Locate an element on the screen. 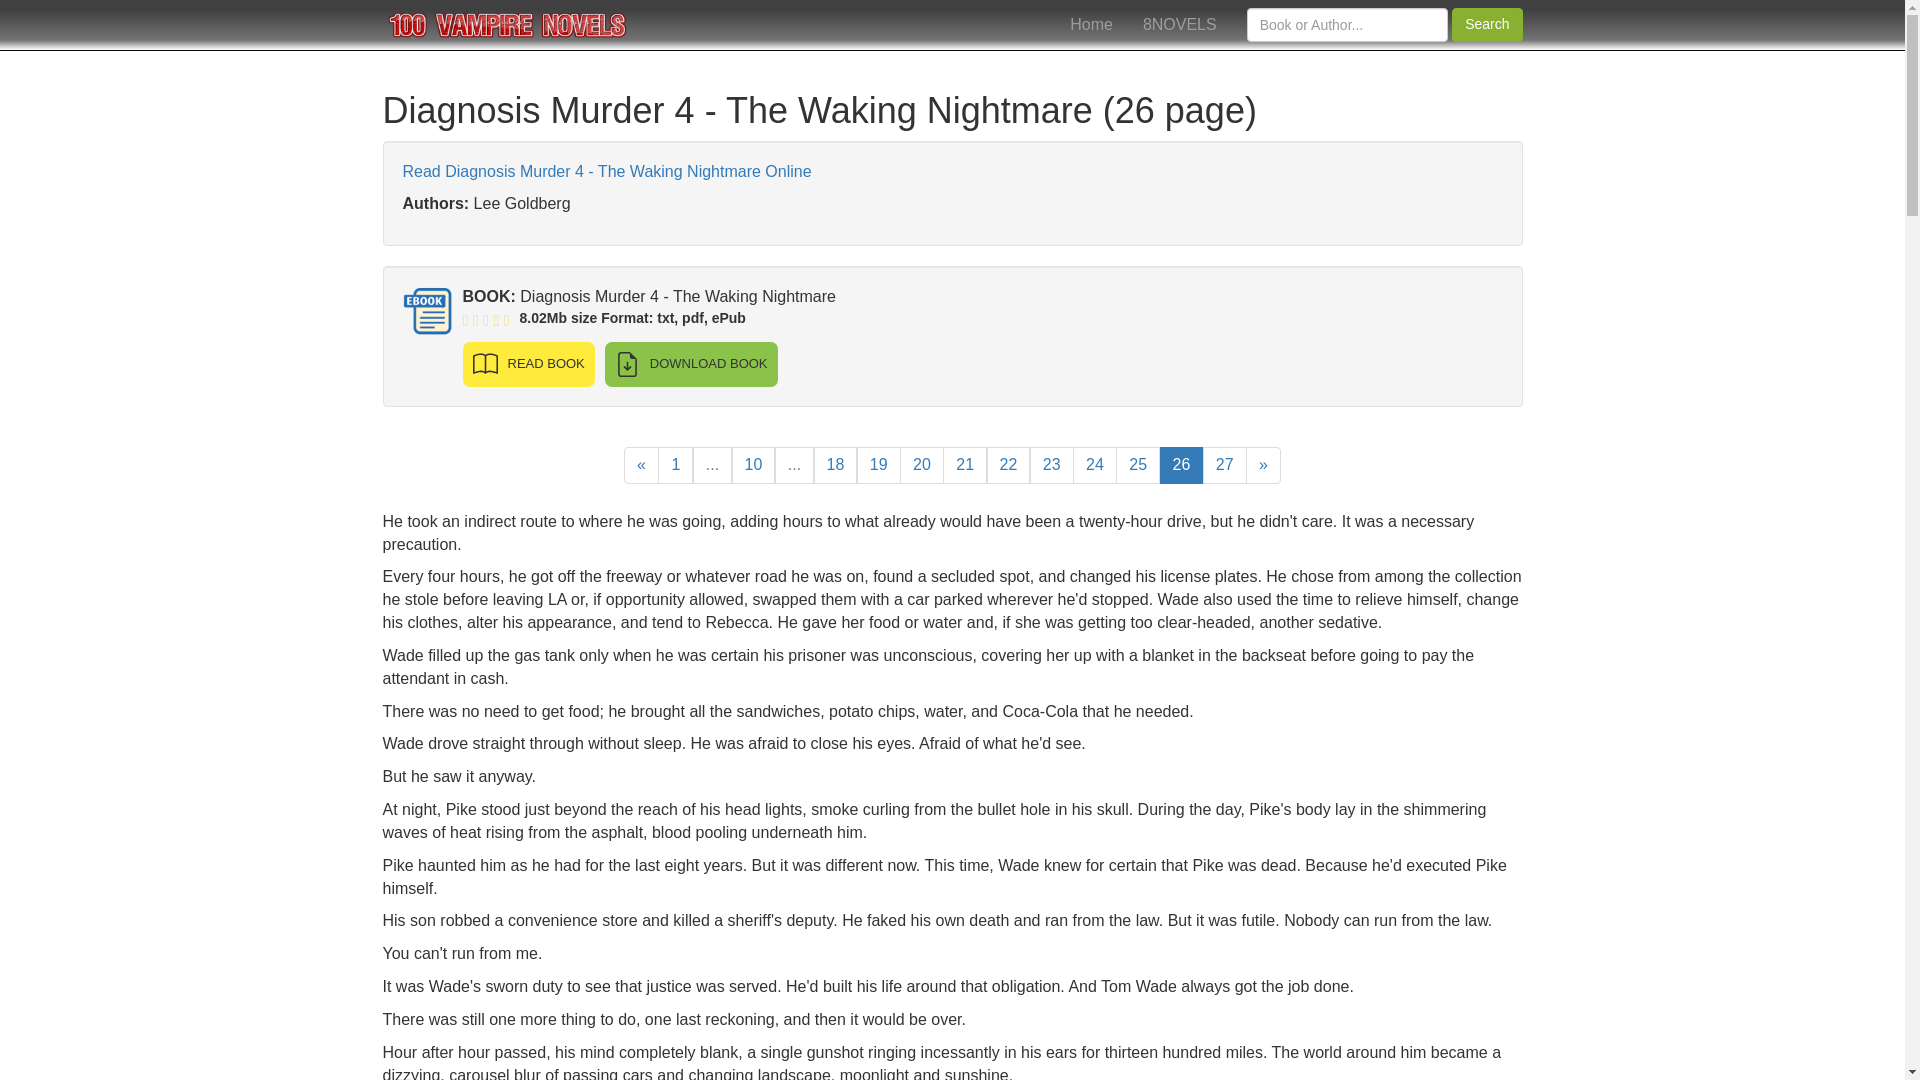  DOWNLOAD BOOK is located at coordinates (690, 364).